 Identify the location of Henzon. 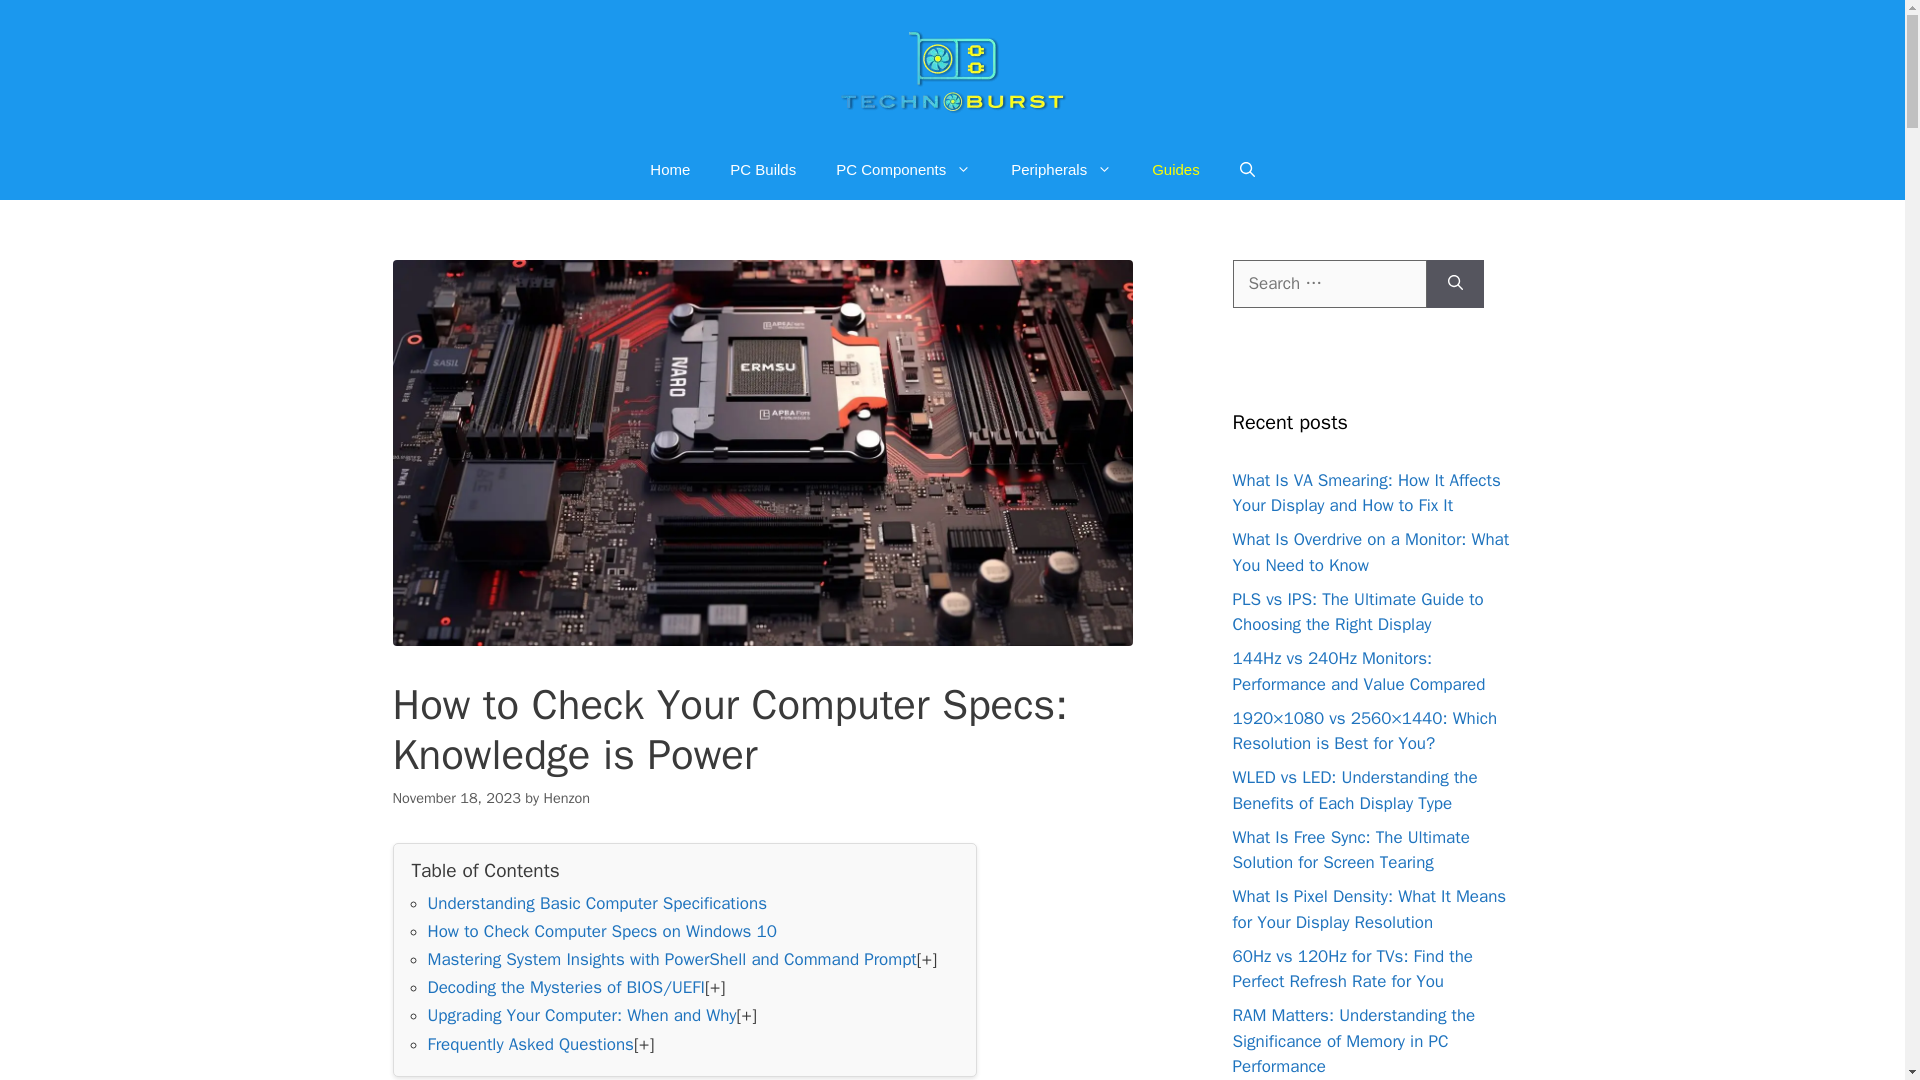
(566, 798).